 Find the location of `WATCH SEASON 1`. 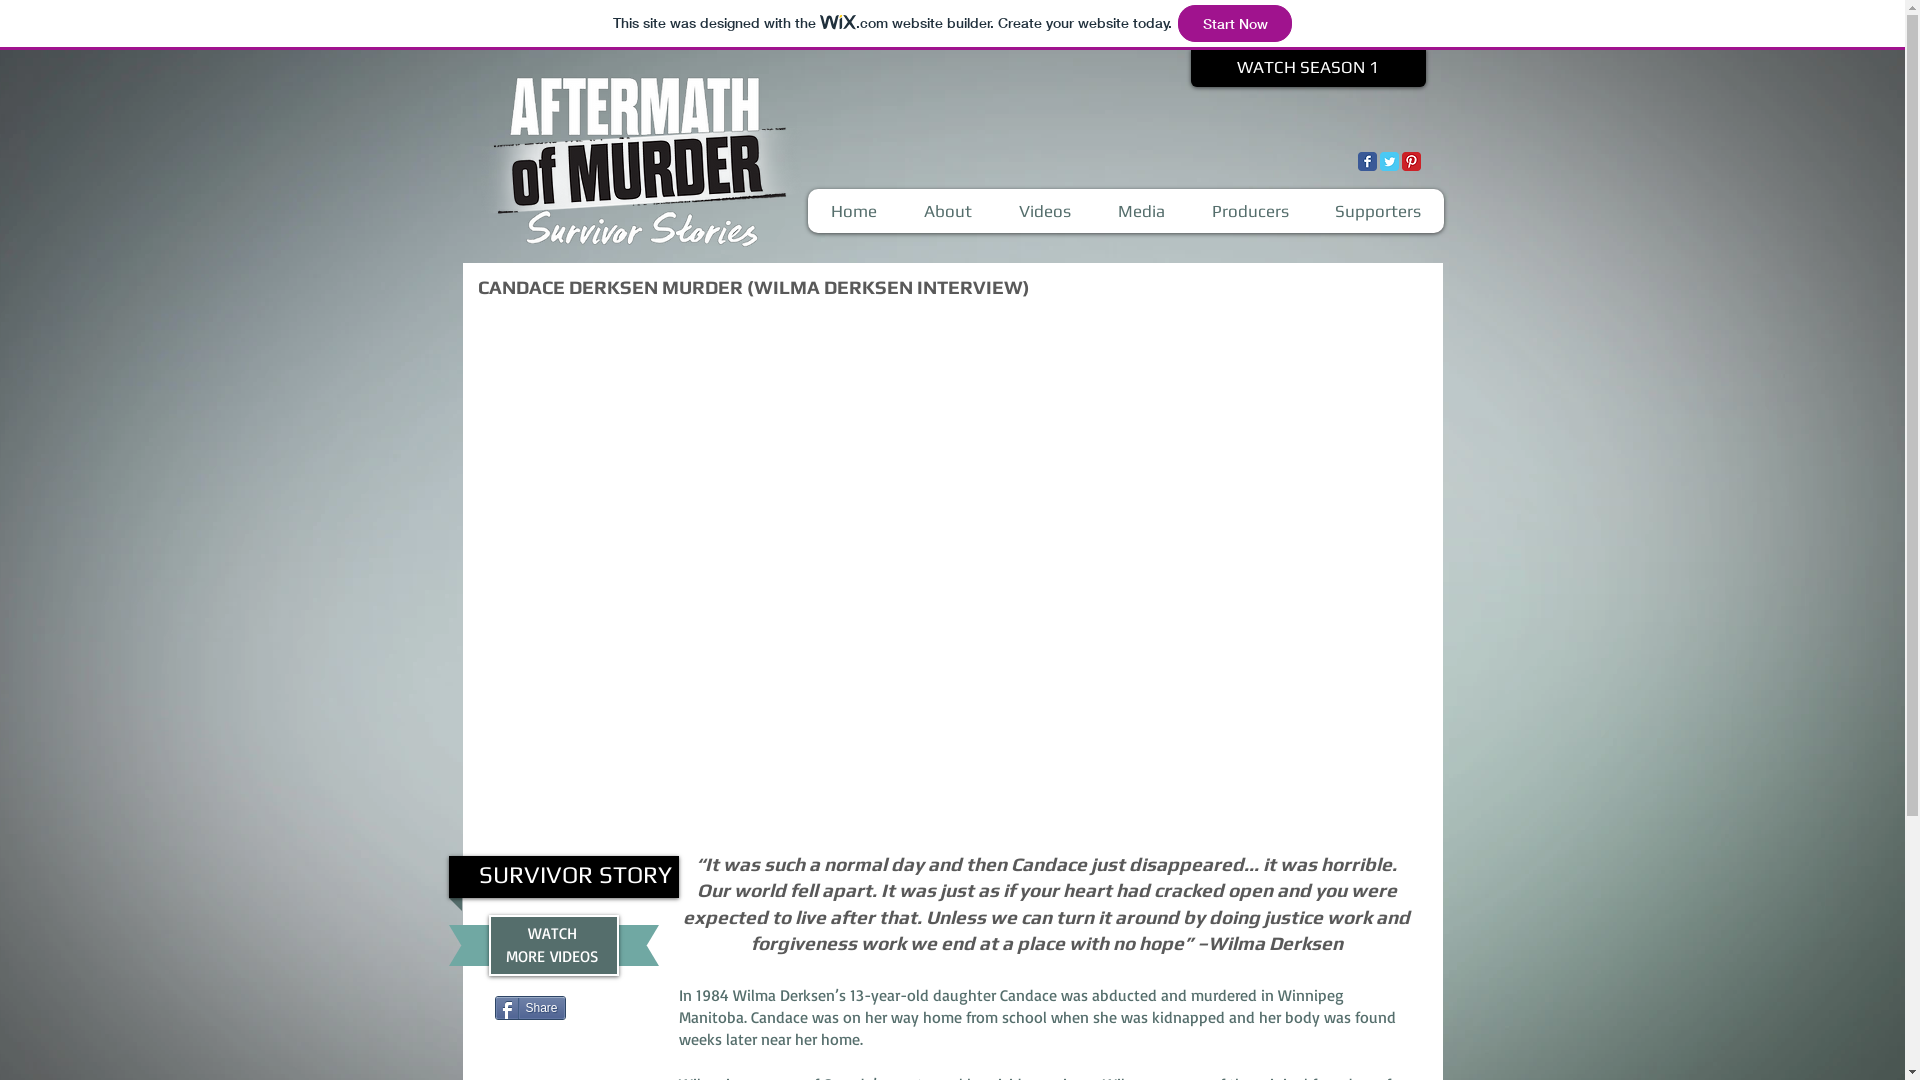

WATCH SEASON 1 is located at coordinates (1308, 68).